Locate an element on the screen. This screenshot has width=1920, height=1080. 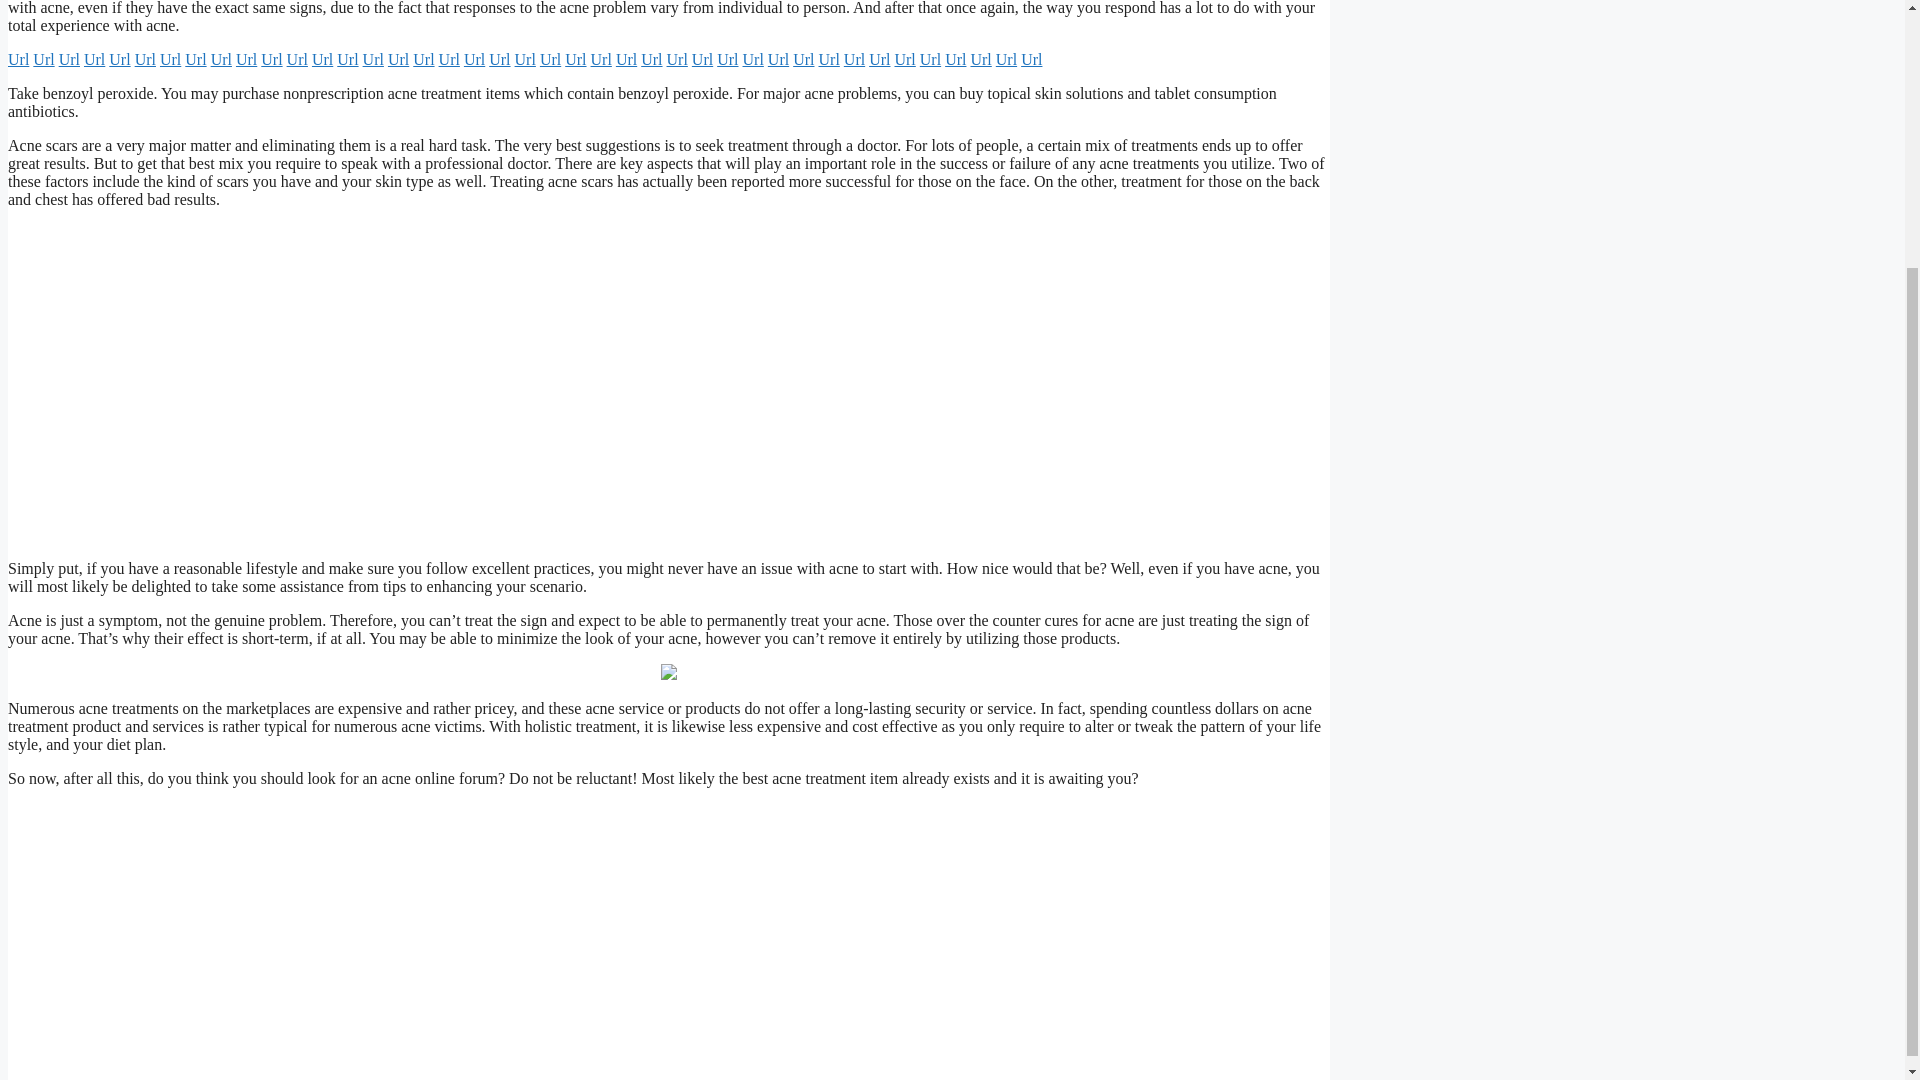
Url is located at coordinates (120, 59).